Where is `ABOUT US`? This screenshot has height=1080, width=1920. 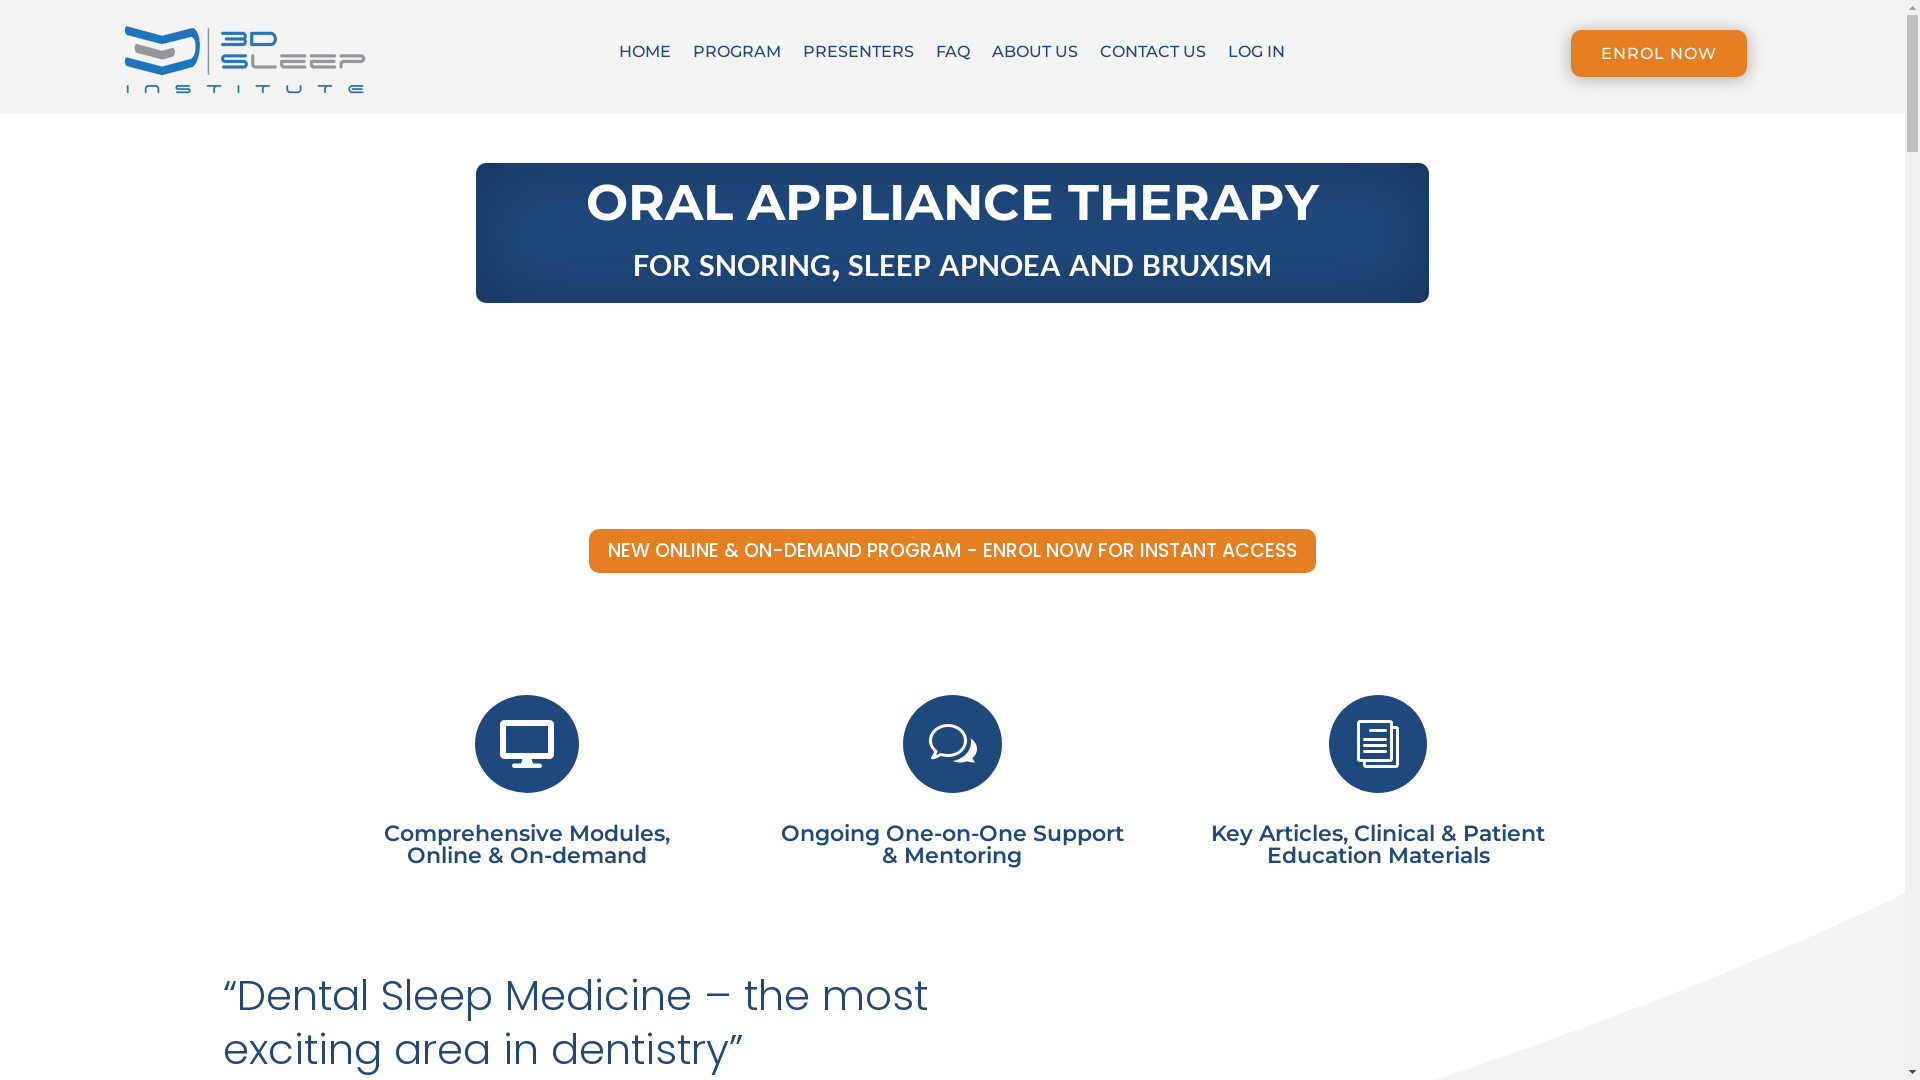
ABOUT US is located at coordinates (1035, 56).